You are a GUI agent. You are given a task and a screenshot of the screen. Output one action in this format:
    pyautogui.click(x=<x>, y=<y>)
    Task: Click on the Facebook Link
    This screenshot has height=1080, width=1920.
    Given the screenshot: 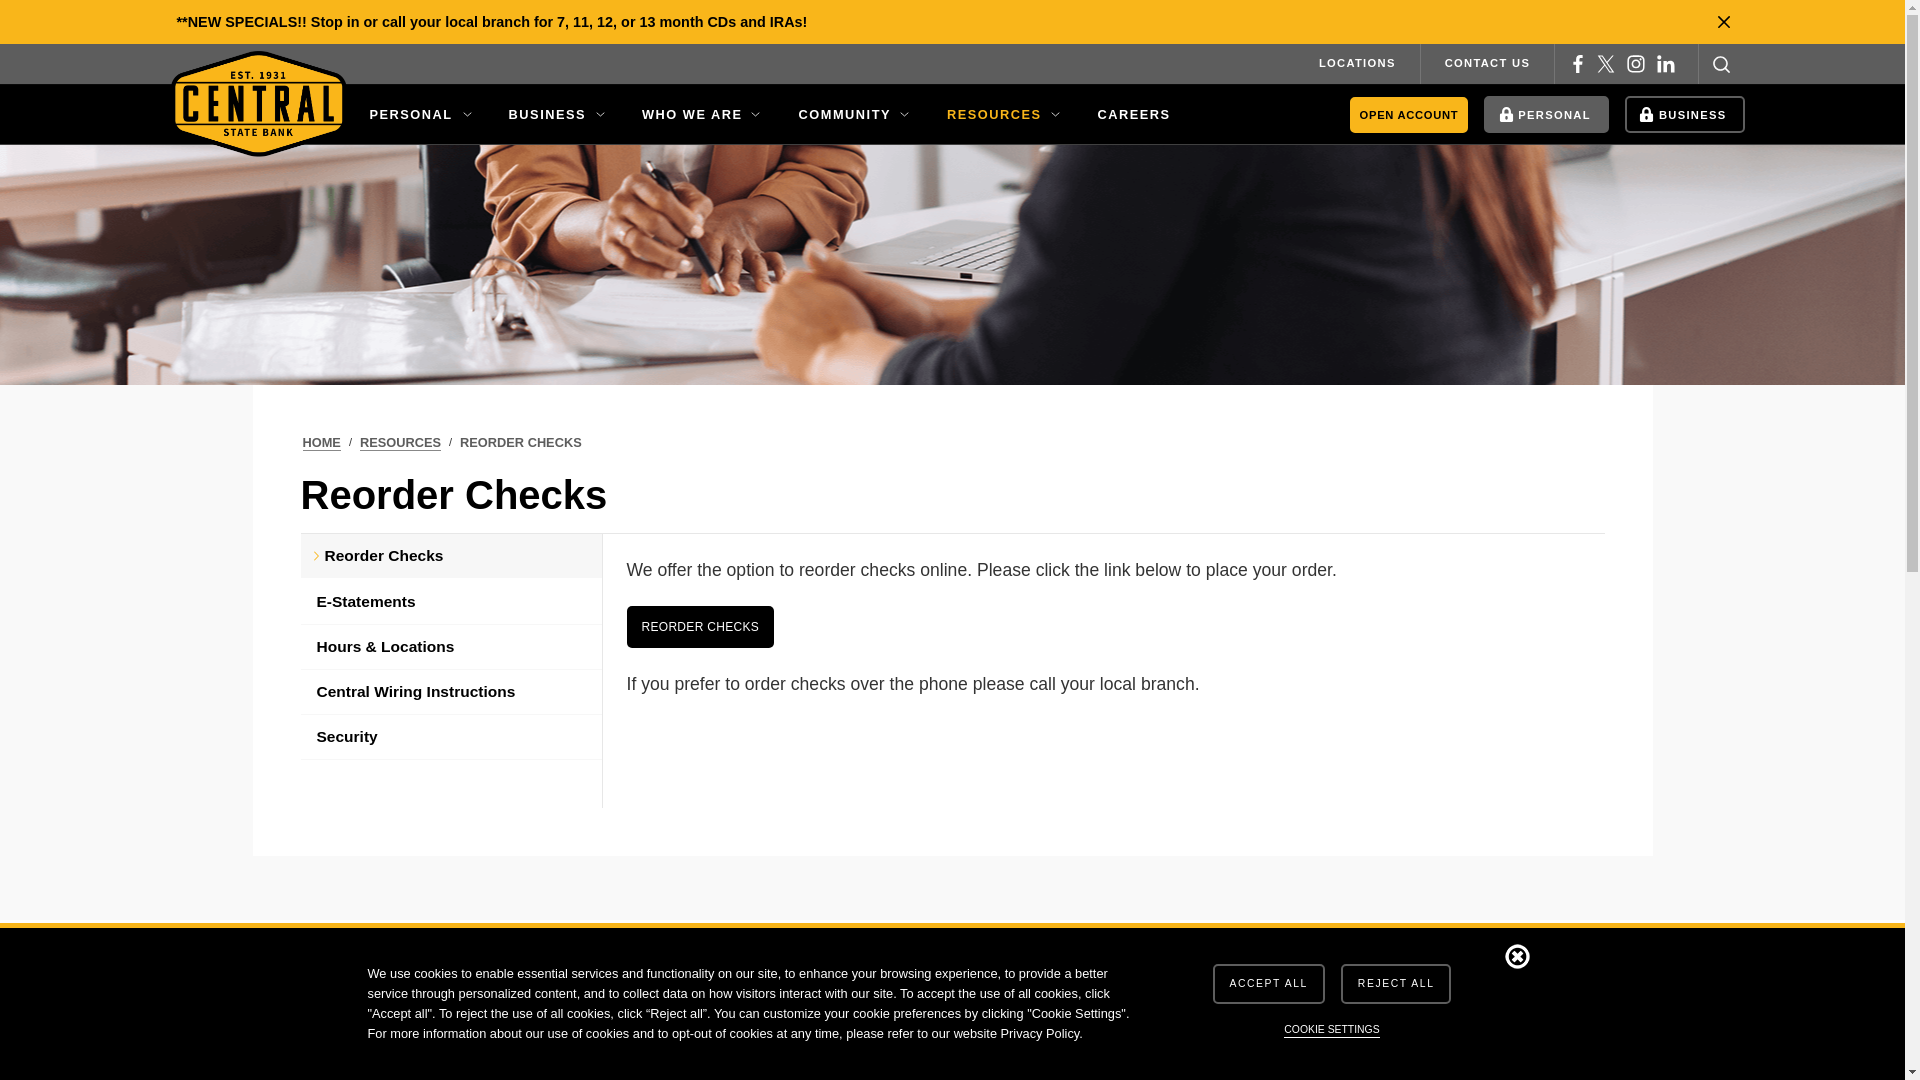 What is the action you would take?
    pyautogui.click(x=1578, y=64)
    